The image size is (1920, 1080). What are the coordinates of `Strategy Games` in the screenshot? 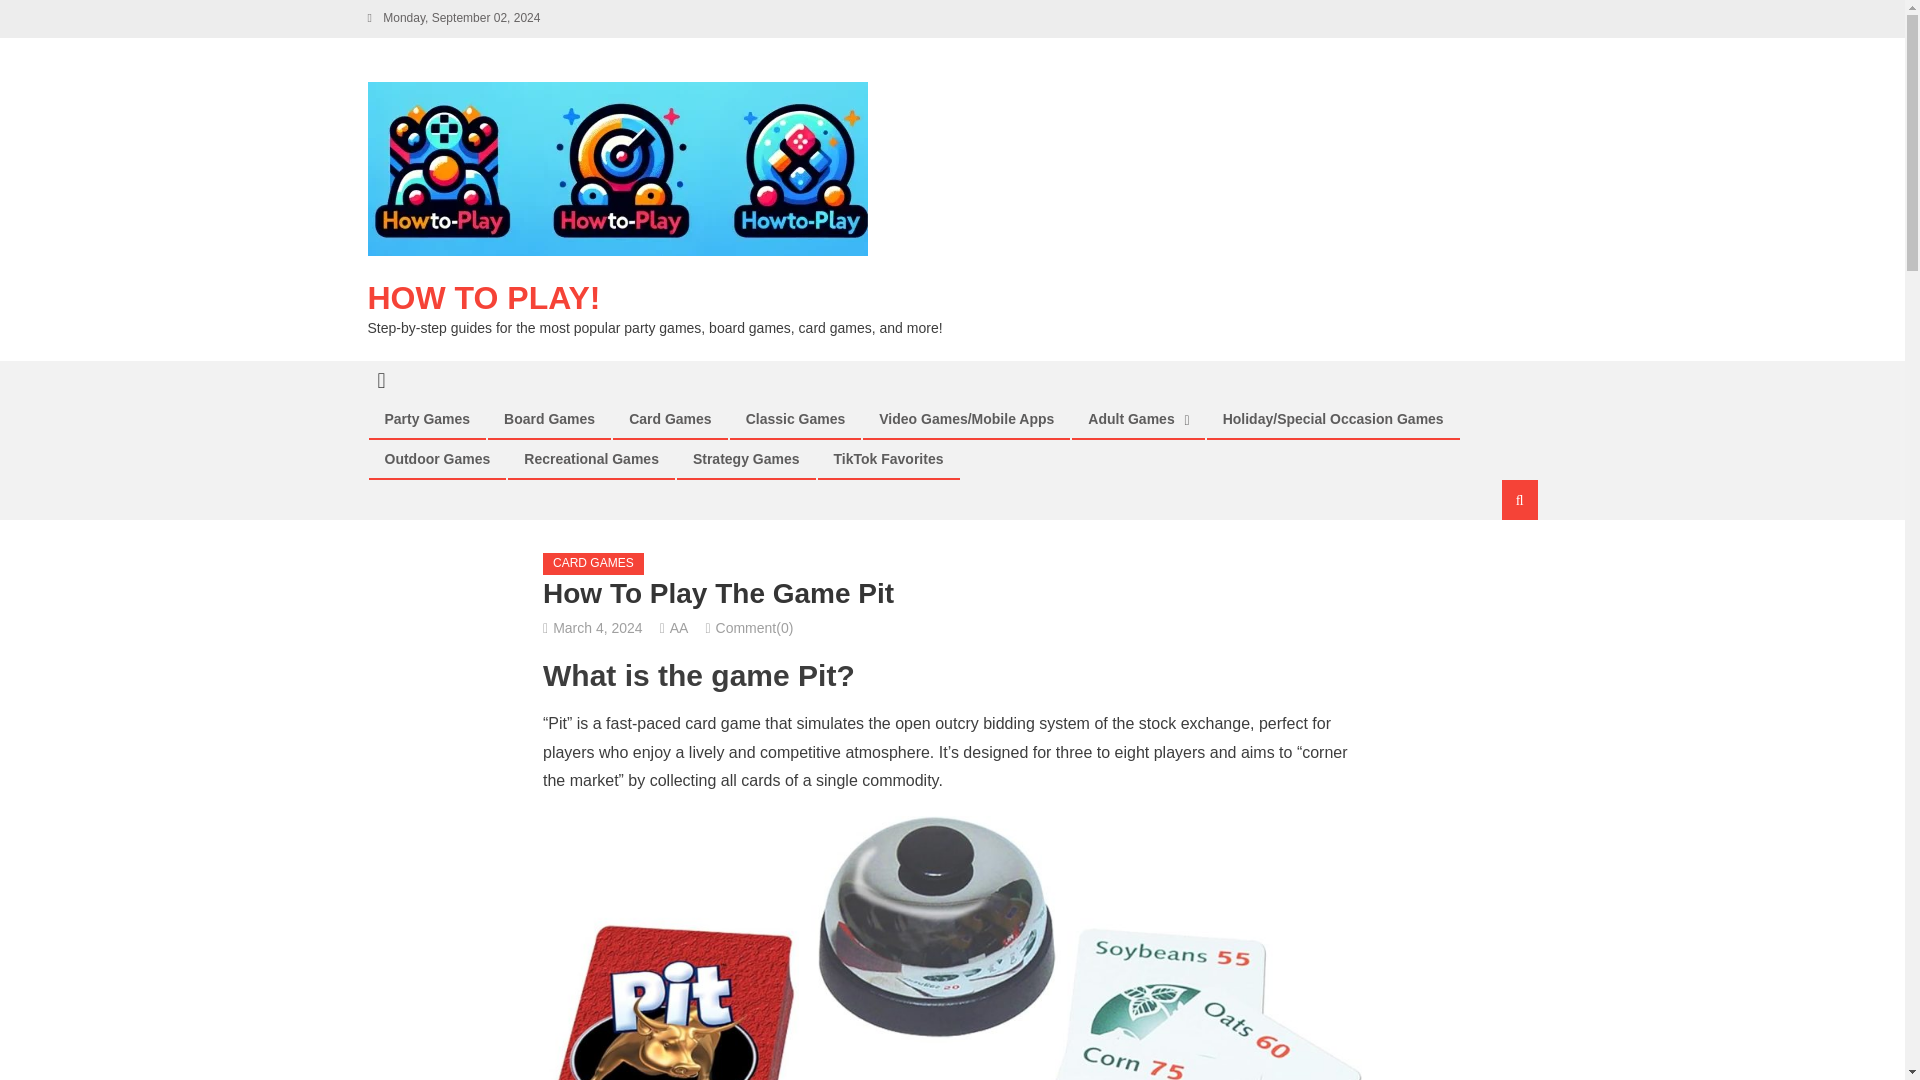 It's located at (746, 458).